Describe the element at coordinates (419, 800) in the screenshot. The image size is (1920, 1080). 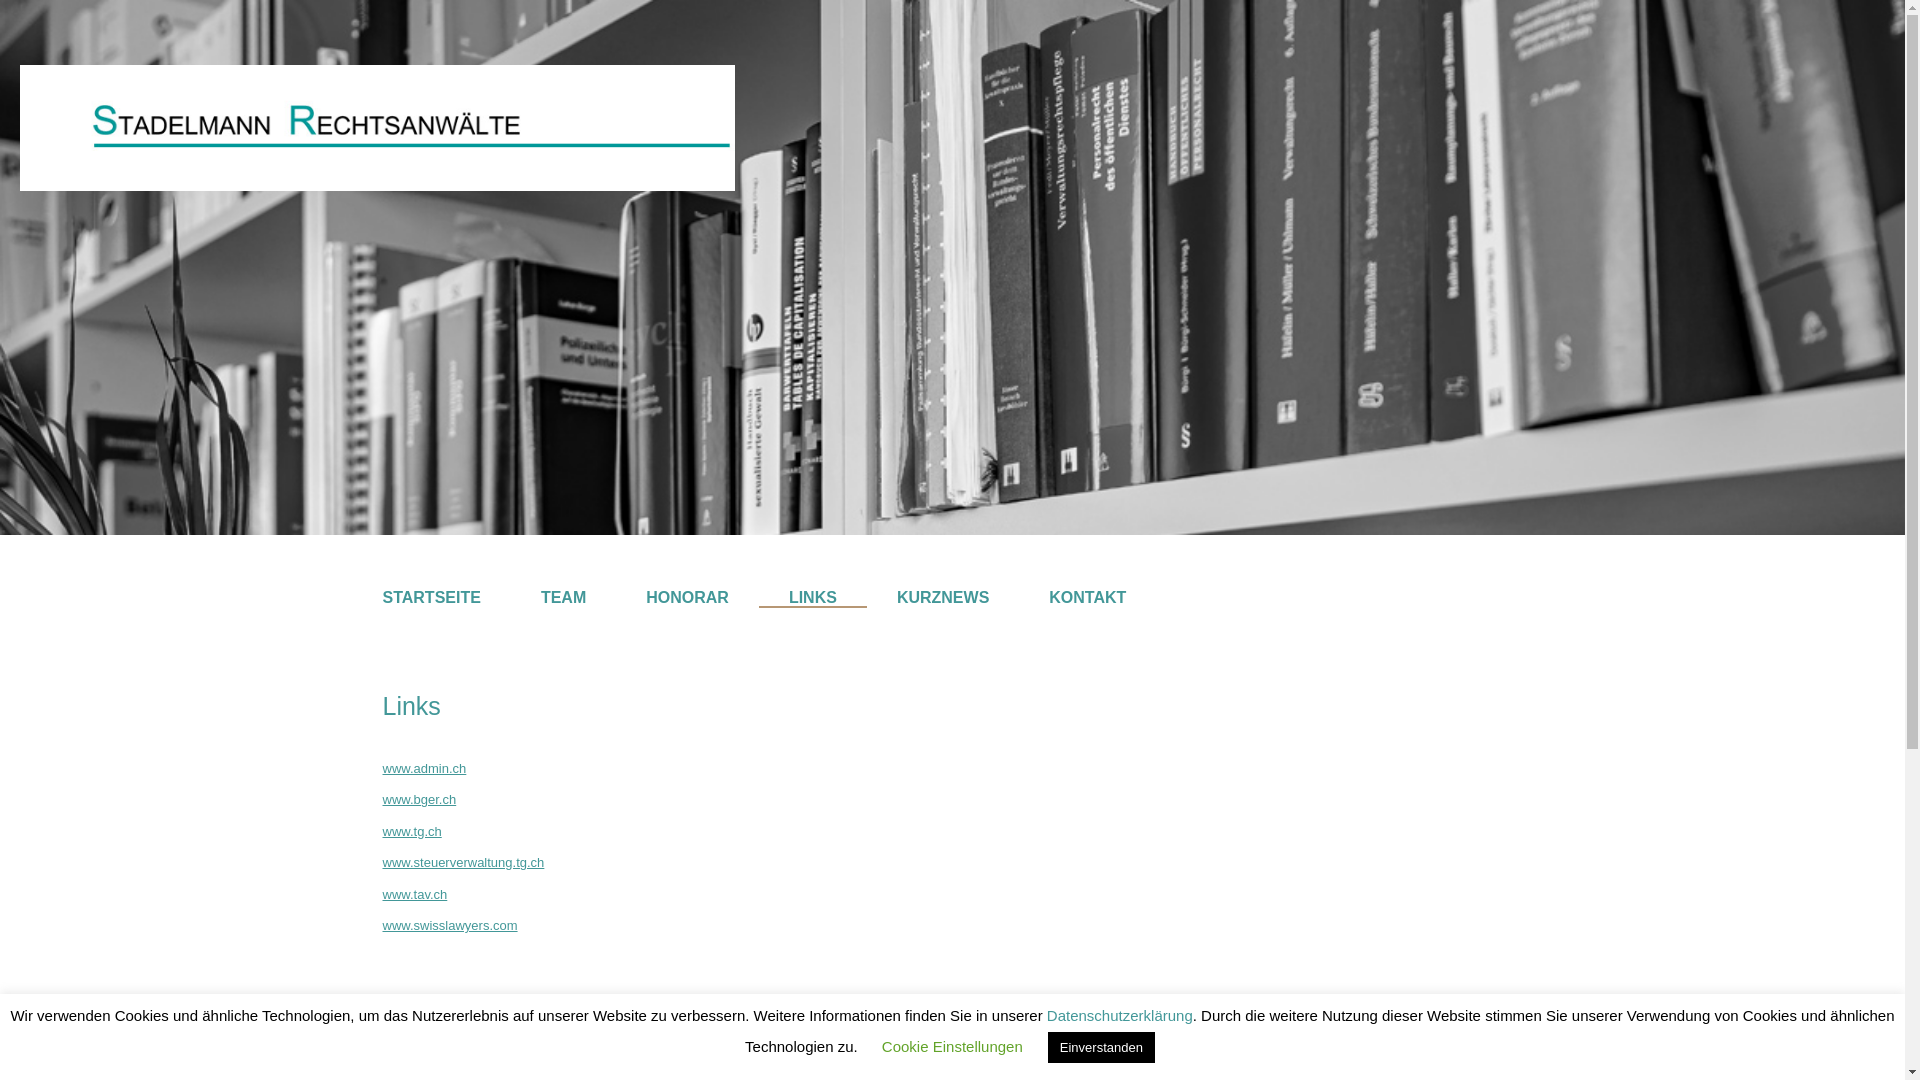
I see `www.bger.ch` at that location.